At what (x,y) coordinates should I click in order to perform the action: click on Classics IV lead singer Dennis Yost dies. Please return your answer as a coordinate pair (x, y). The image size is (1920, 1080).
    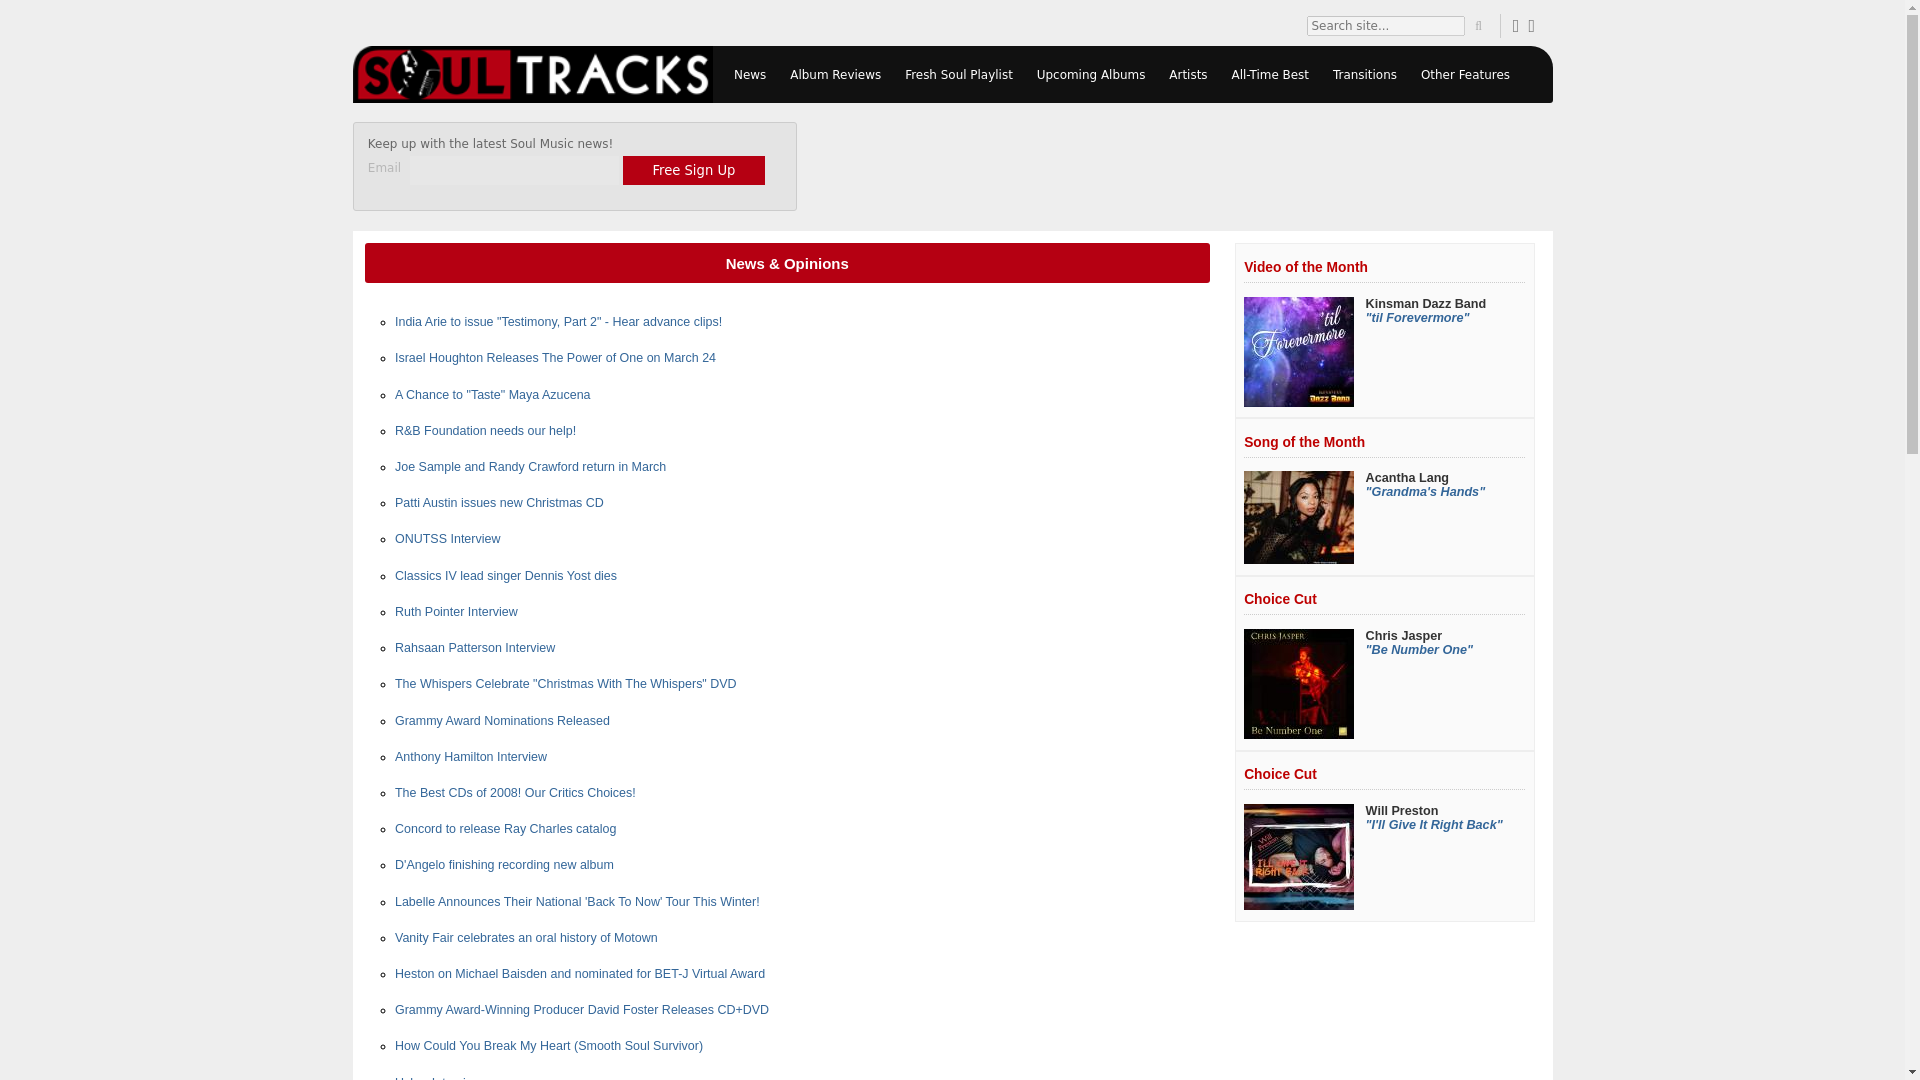
    Looking at the image, I should click on (506, 576).